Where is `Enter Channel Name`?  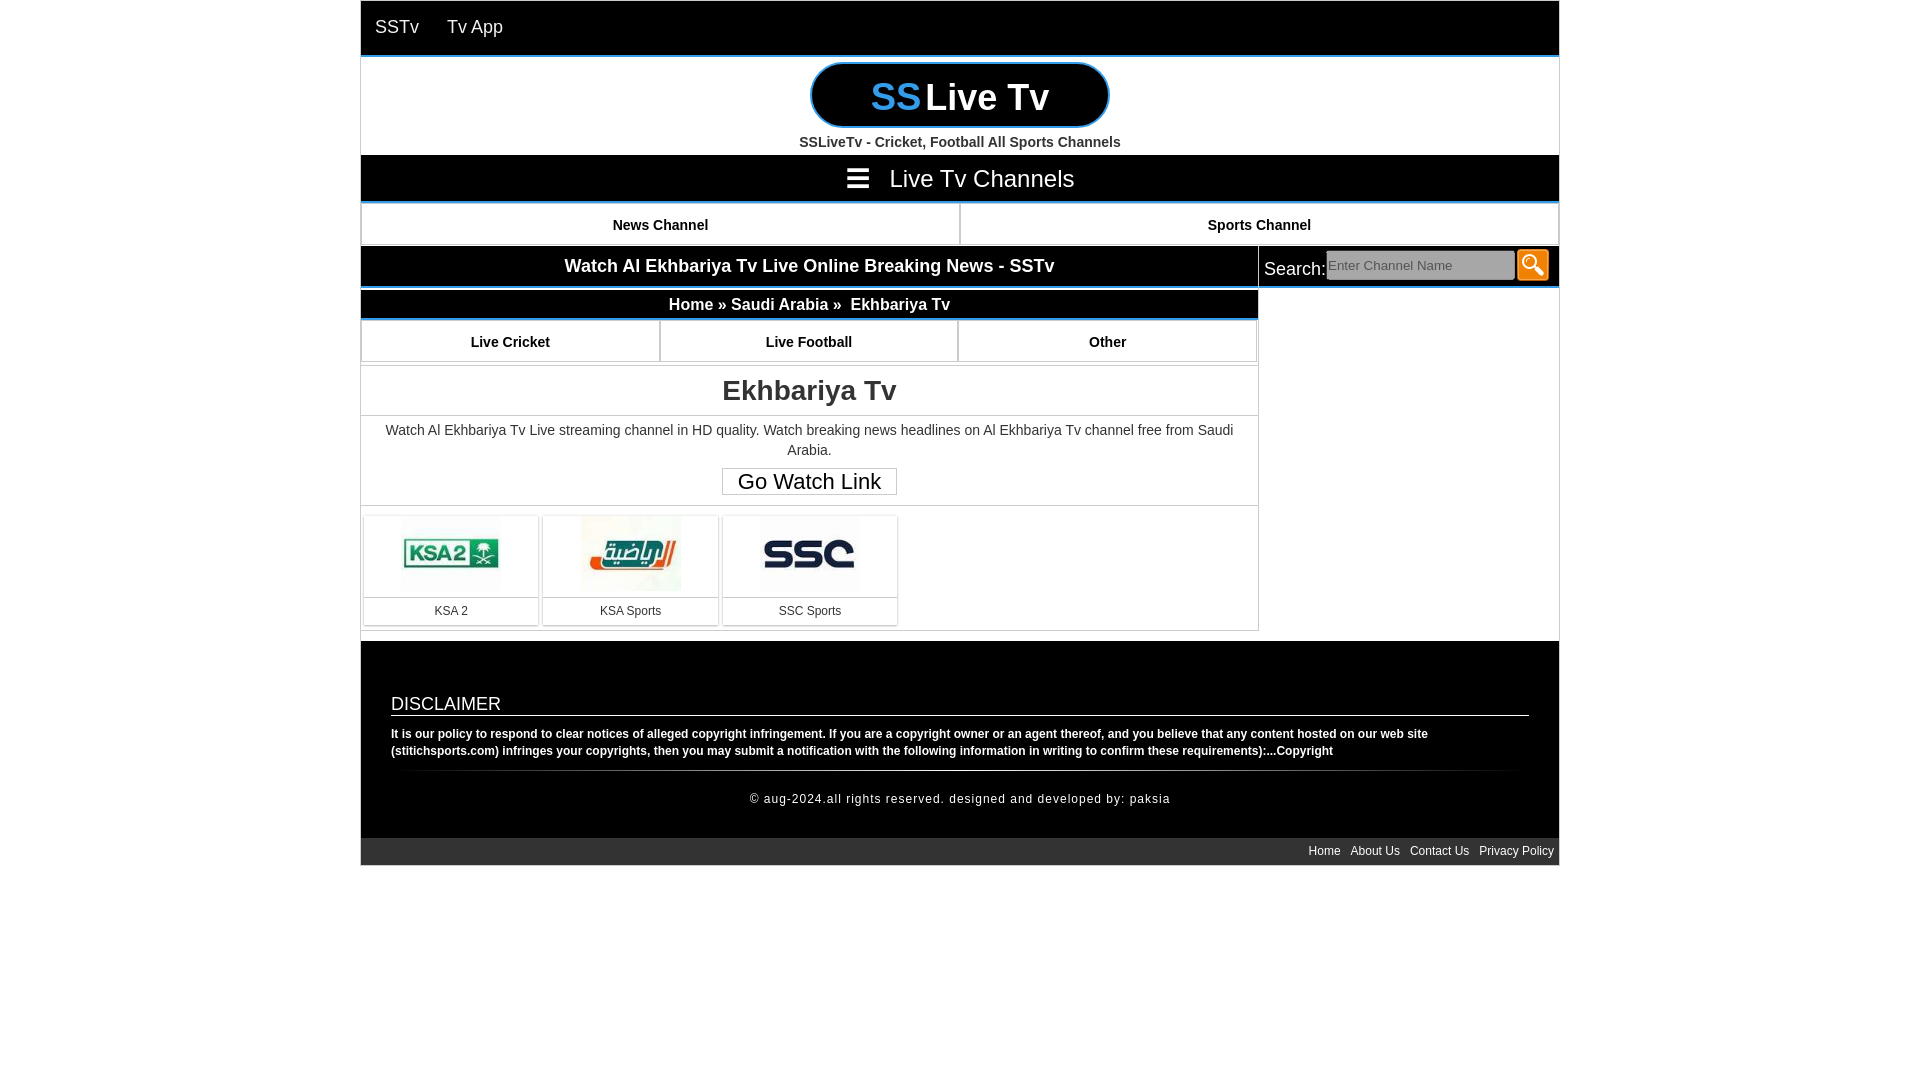
Enter Channel Name is located at coordinates (1420, 264).